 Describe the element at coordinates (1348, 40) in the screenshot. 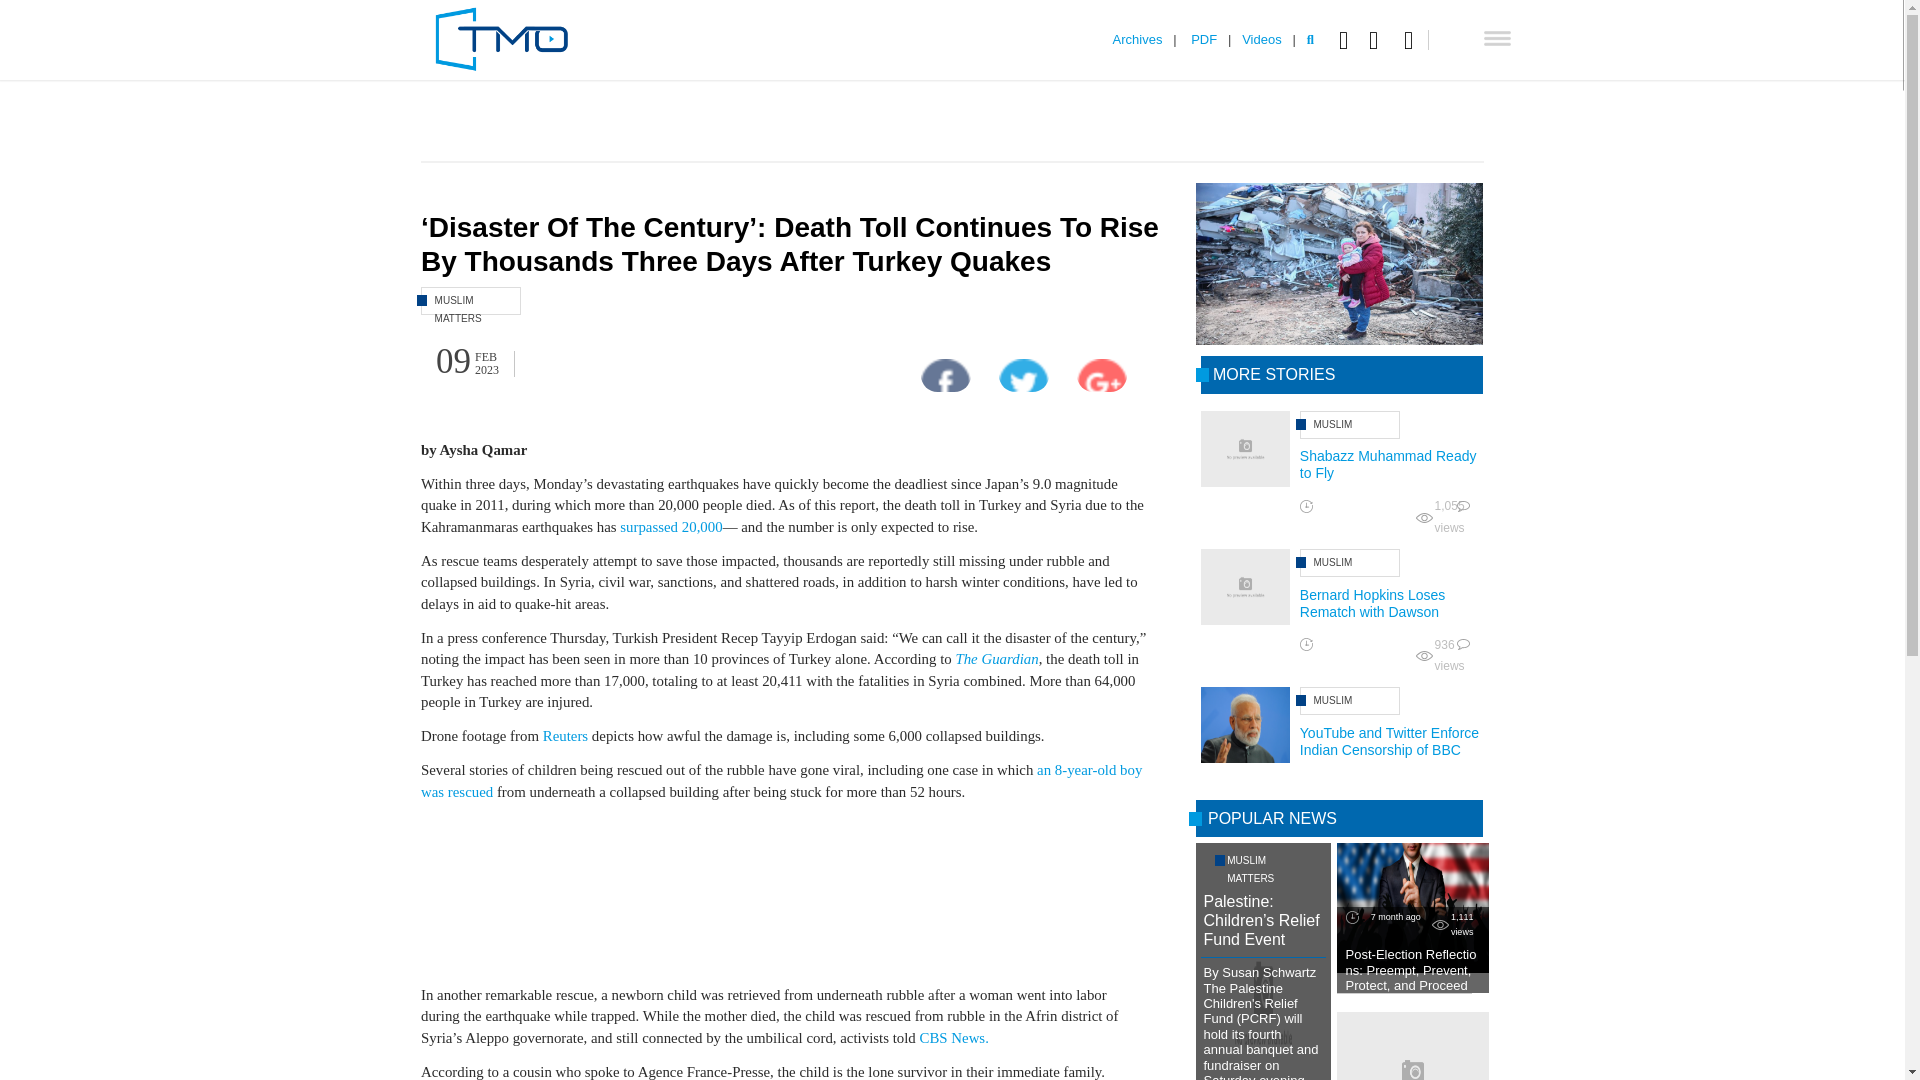

I see `Facebook` at that location.